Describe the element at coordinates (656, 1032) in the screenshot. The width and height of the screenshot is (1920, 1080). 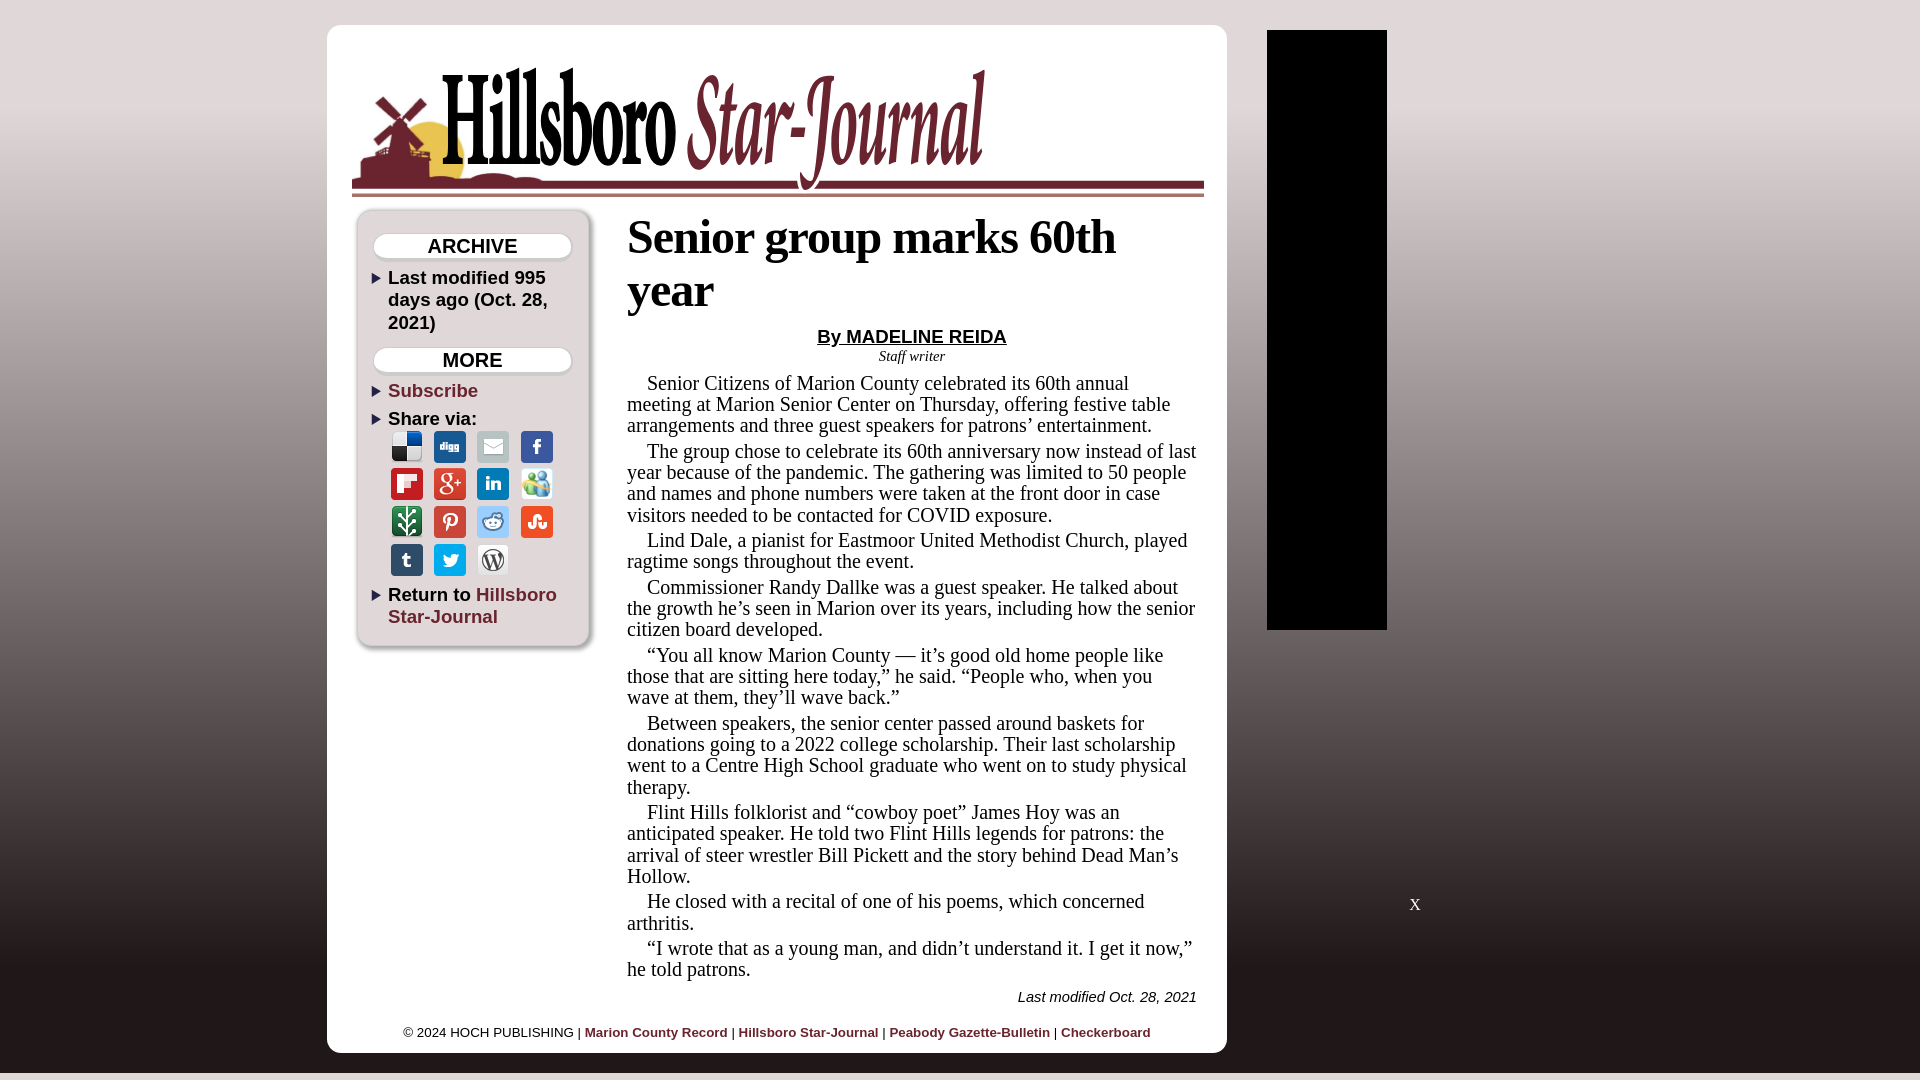
I see `Marion County Record` at that location.